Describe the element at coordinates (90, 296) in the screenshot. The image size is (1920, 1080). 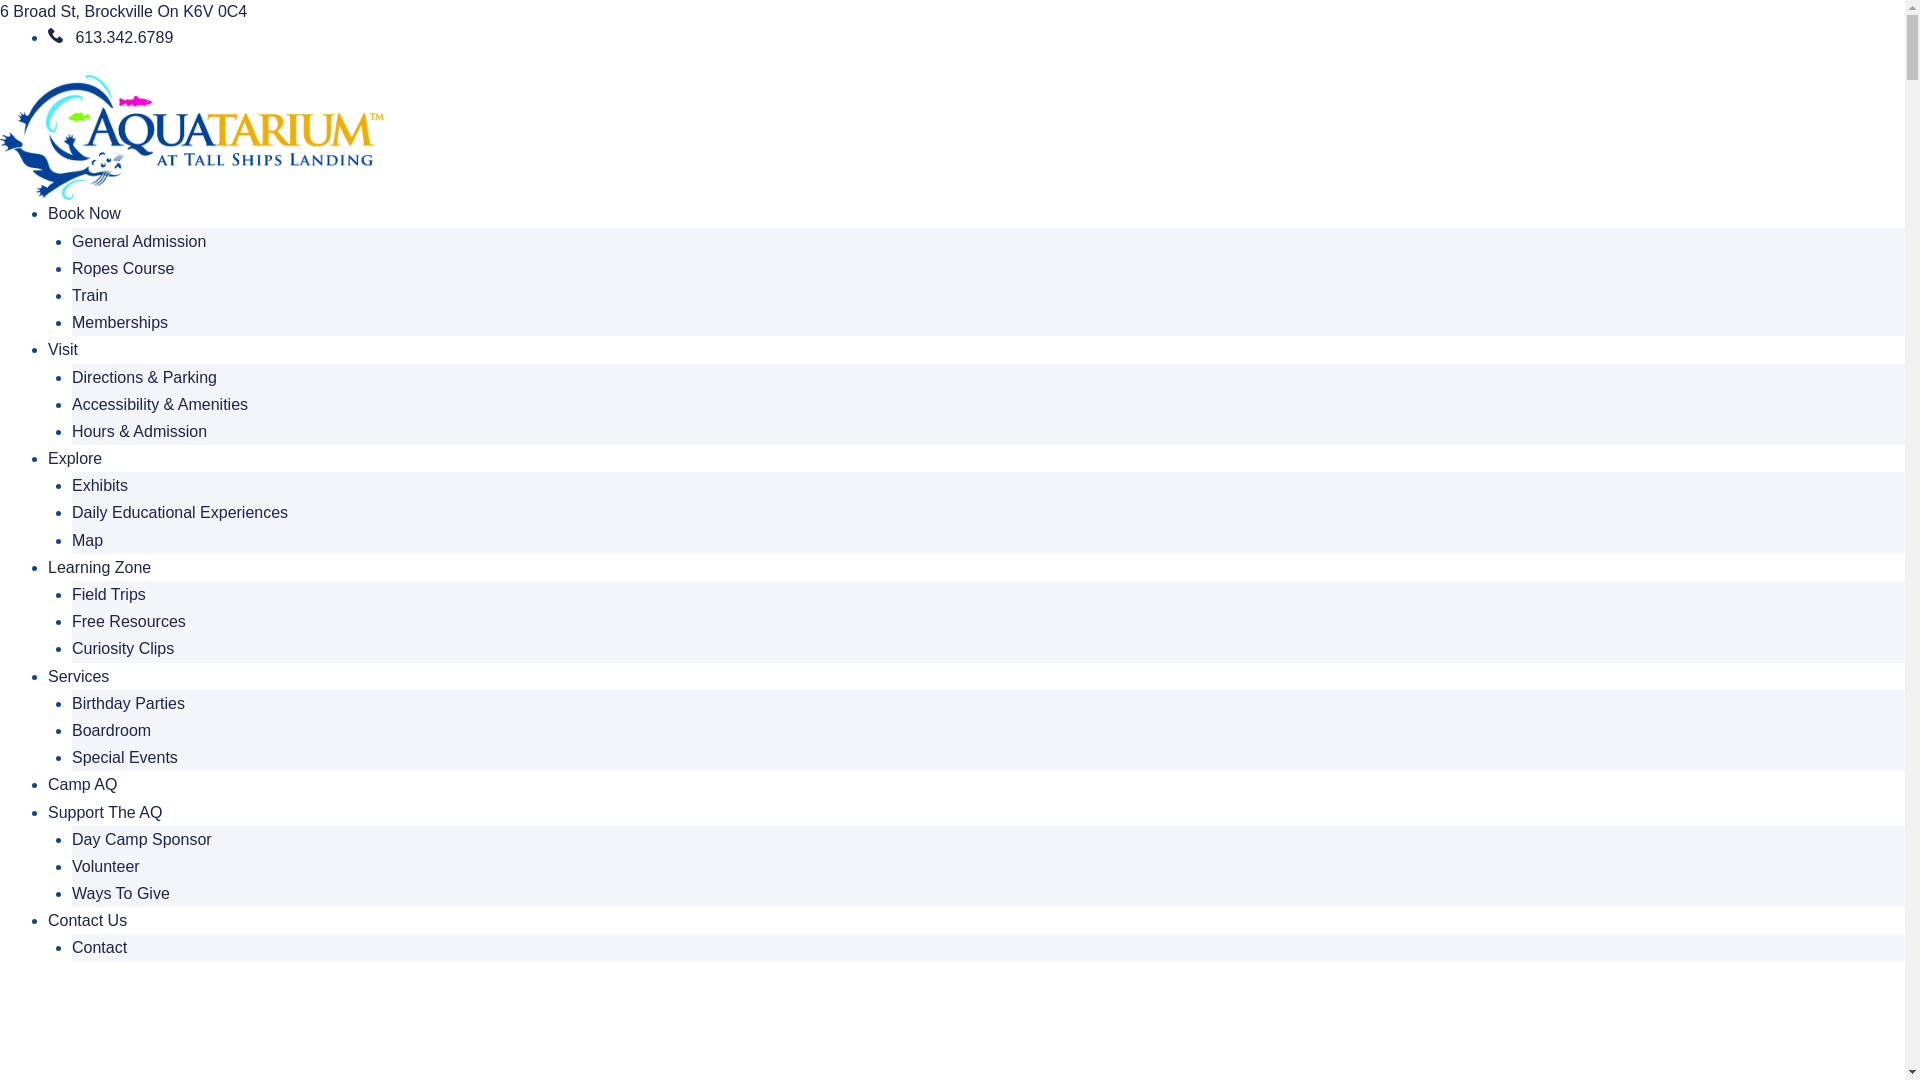
I see `Train` at that location.